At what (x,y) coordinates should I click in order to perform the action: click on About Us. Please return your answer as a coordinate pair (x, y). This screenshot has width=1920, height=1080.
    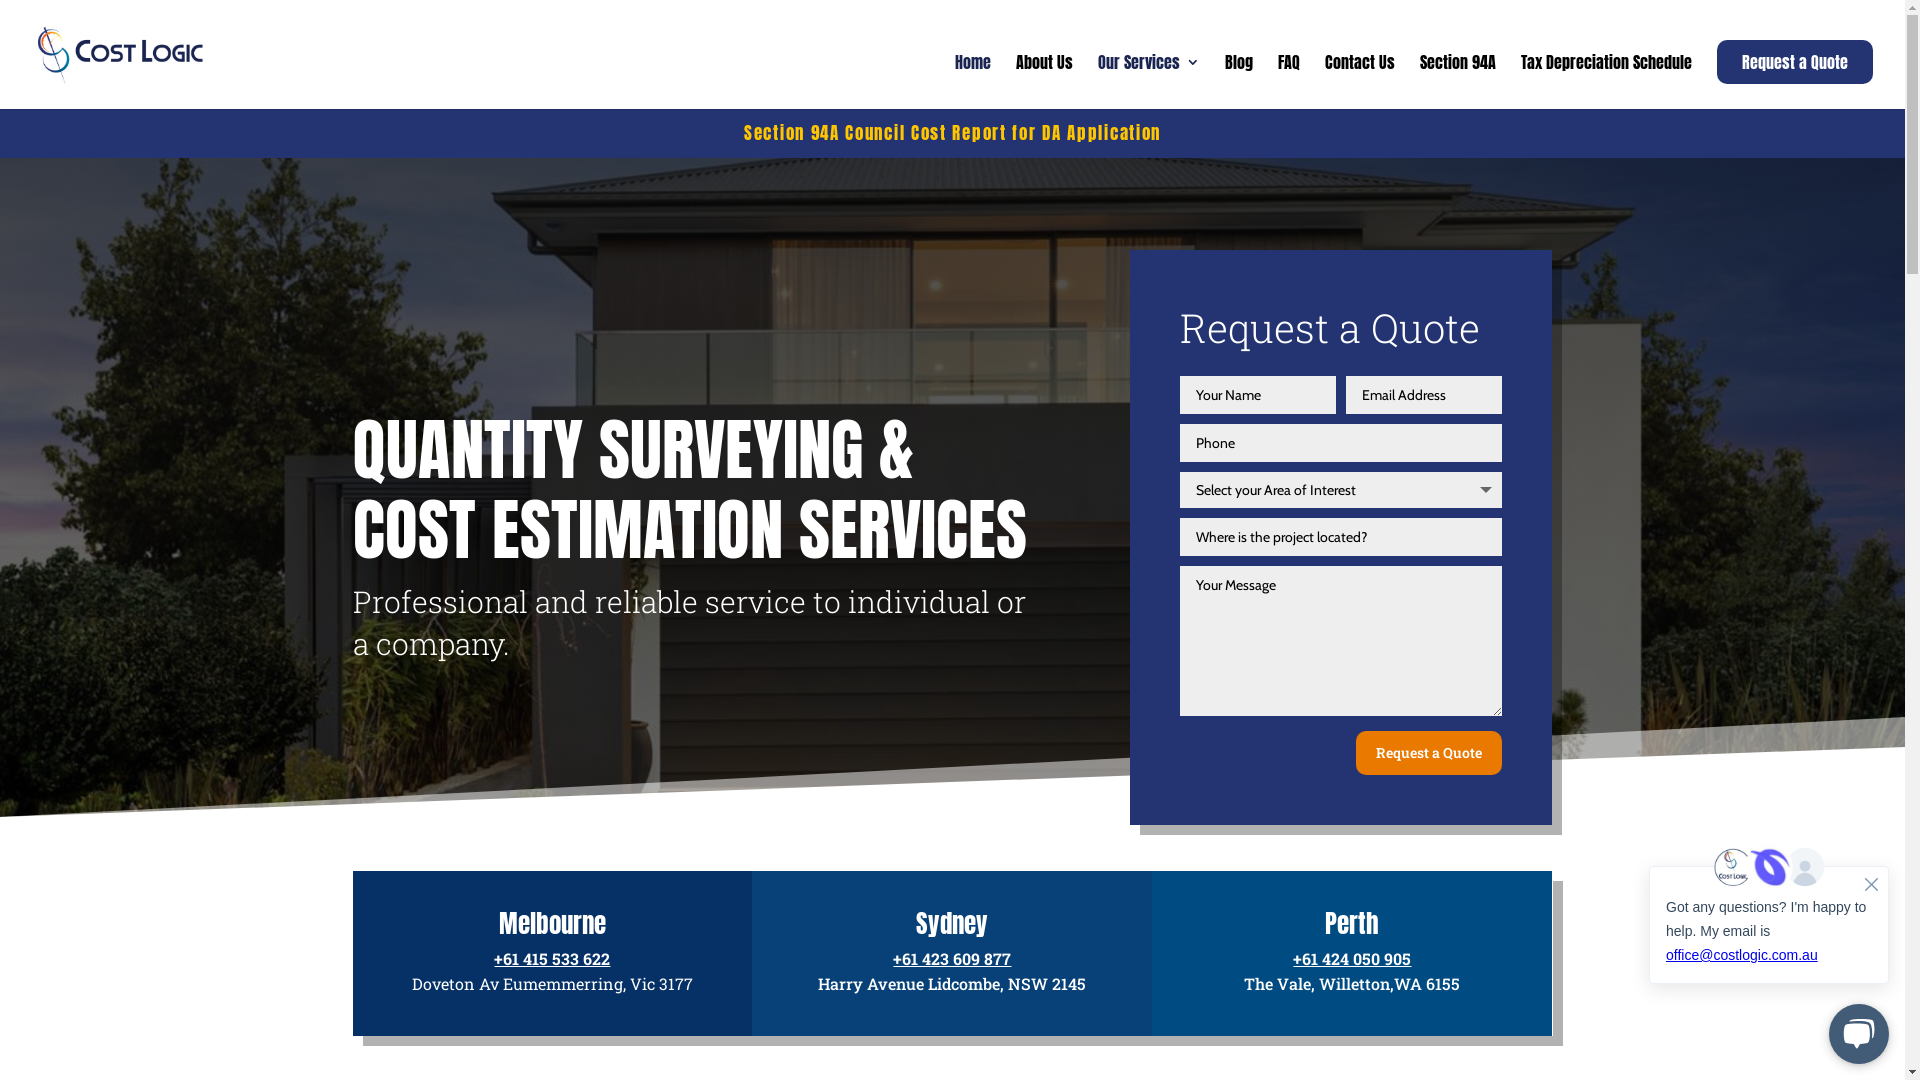
    Looking at the image, I should click on (1044, 82).